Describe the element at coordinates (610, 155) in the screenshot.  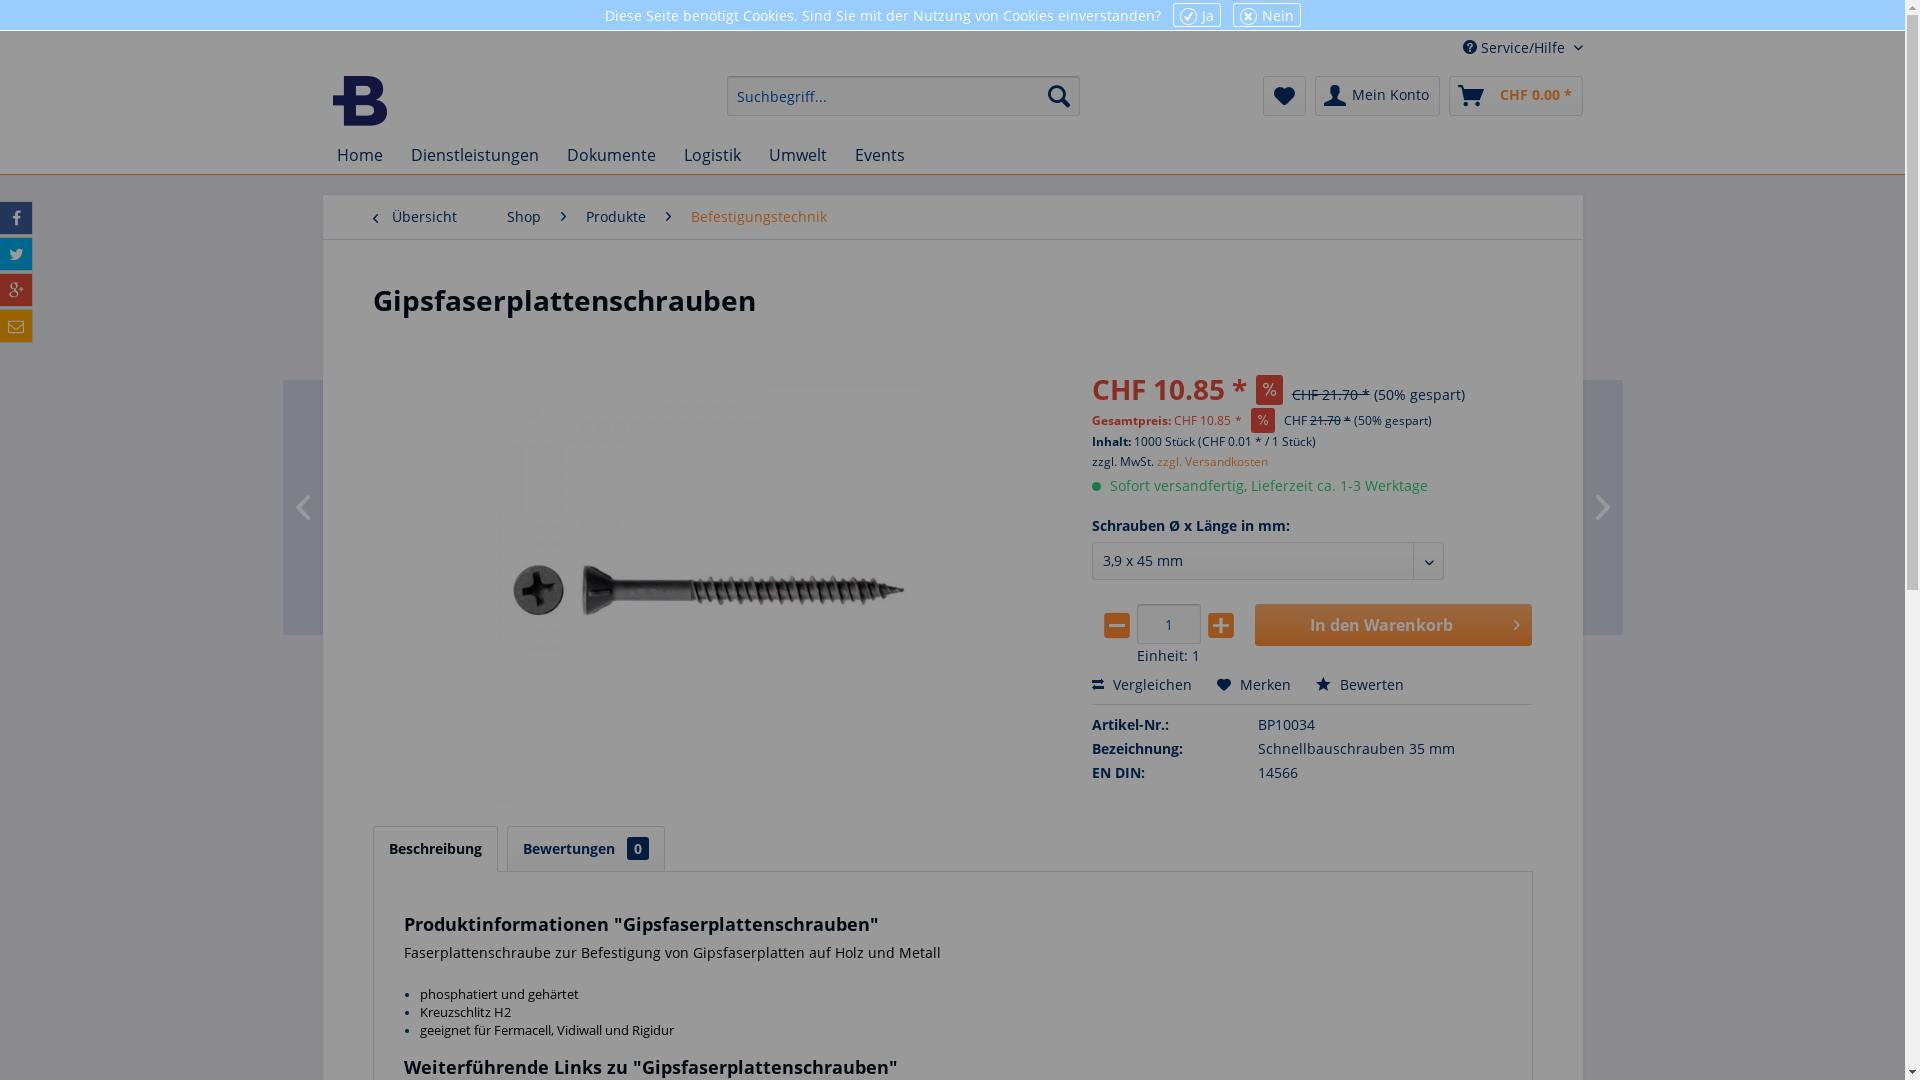
I see `Dokumente` at that location.